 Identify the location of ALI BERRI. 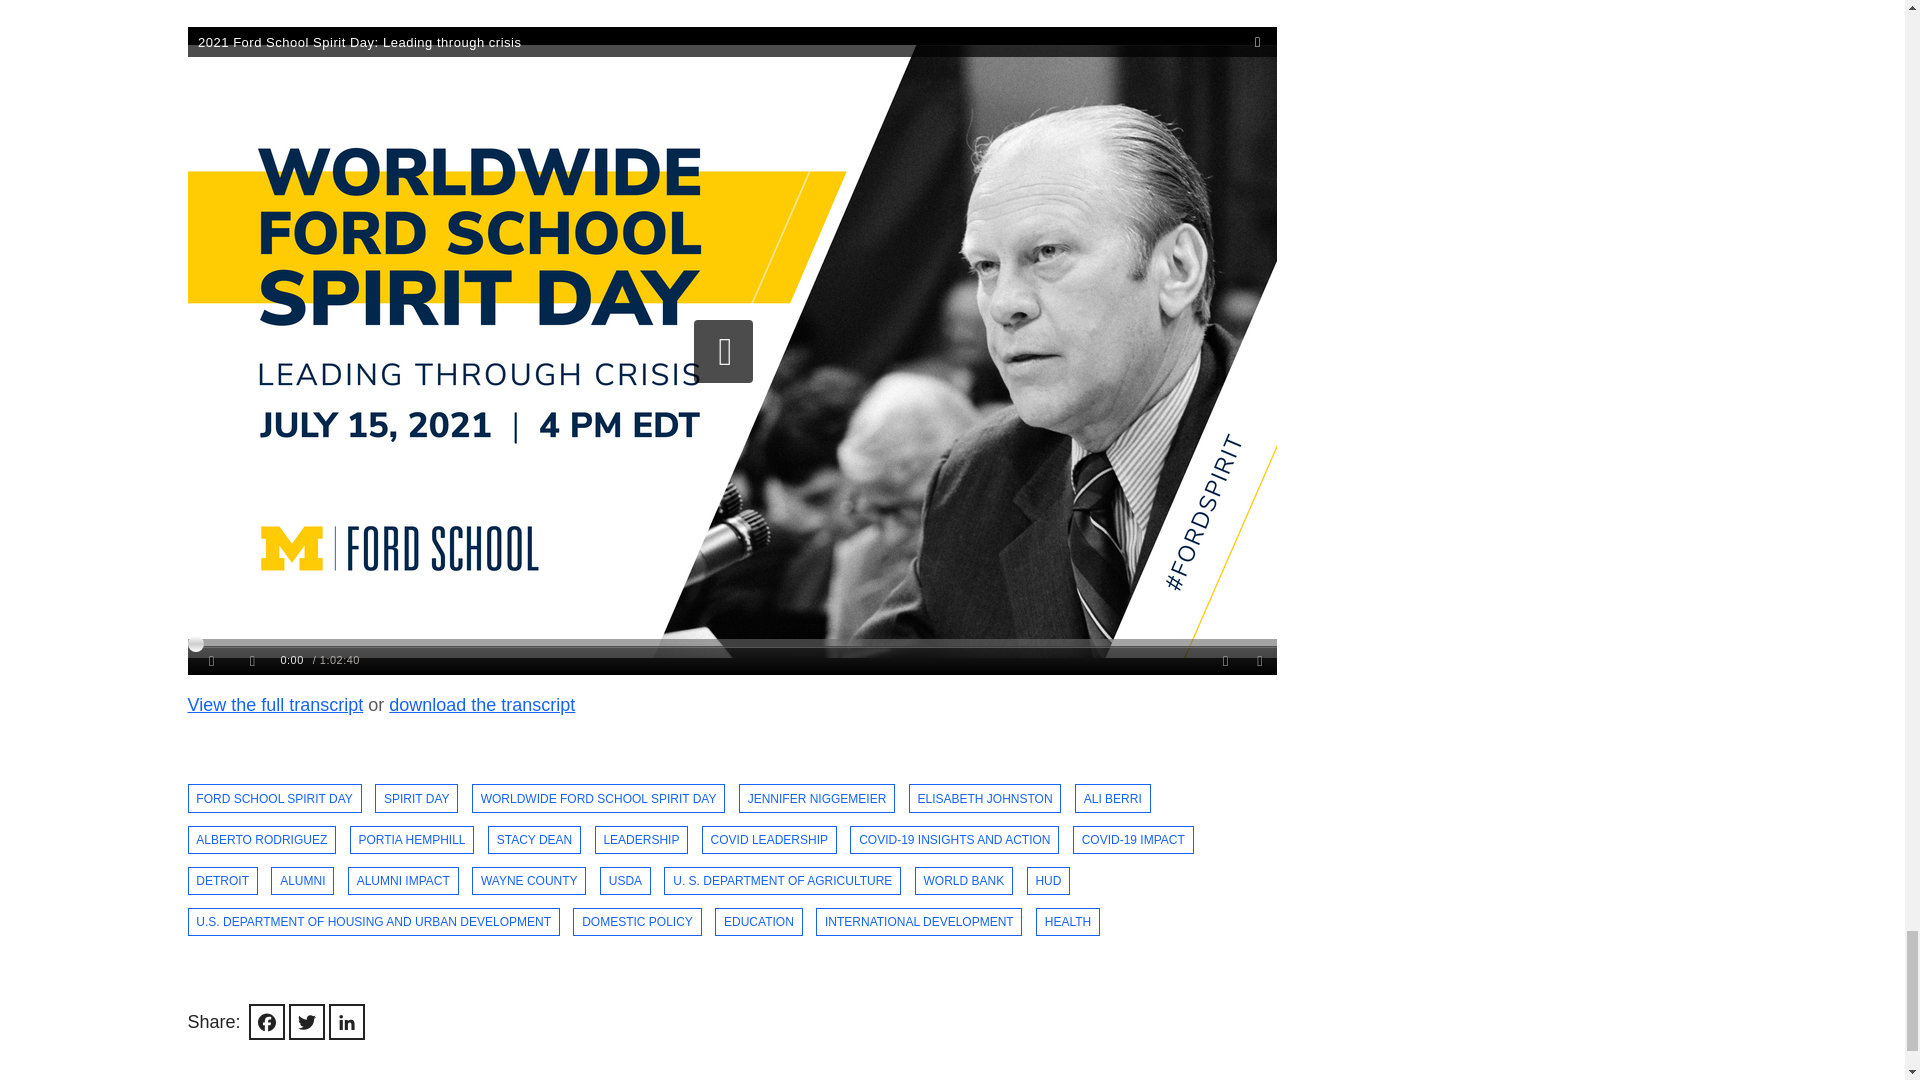
(1112, 811).